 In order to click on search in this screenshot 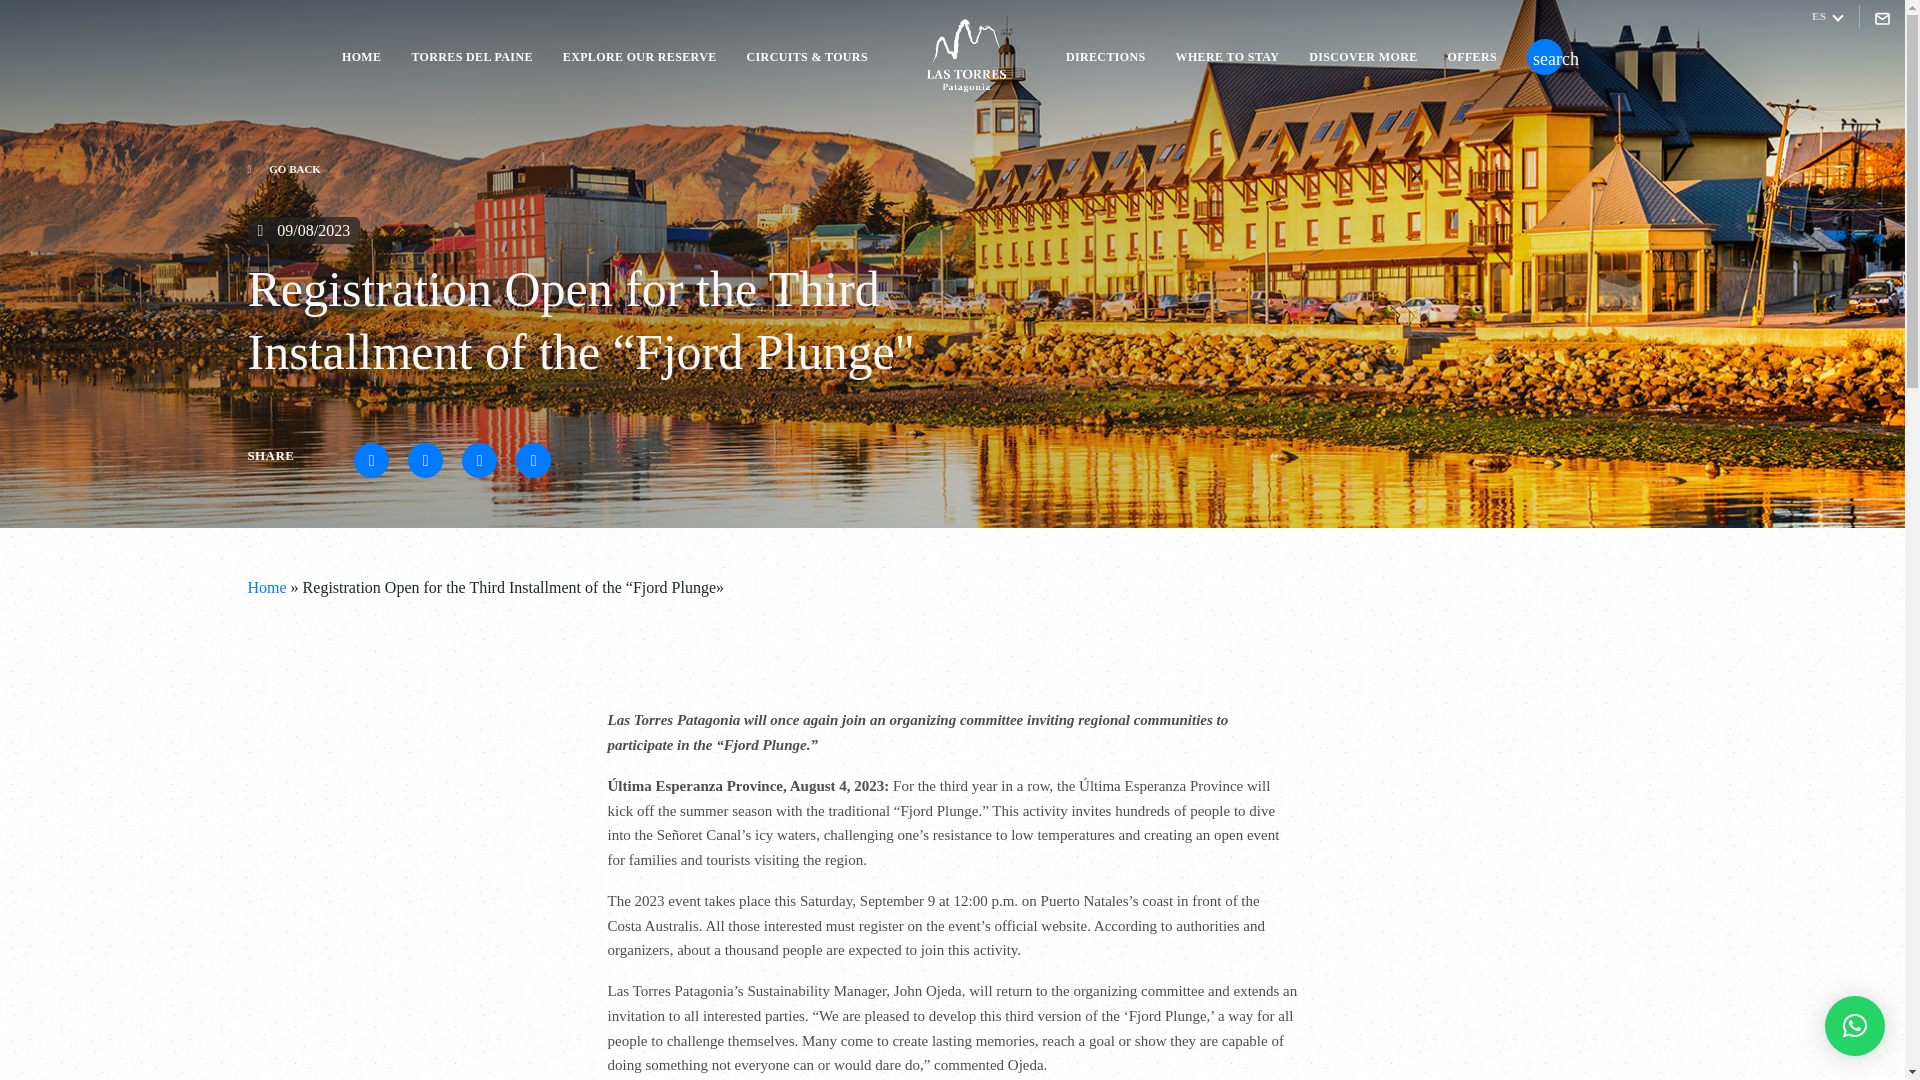, I will do `click(1544, 56)`.